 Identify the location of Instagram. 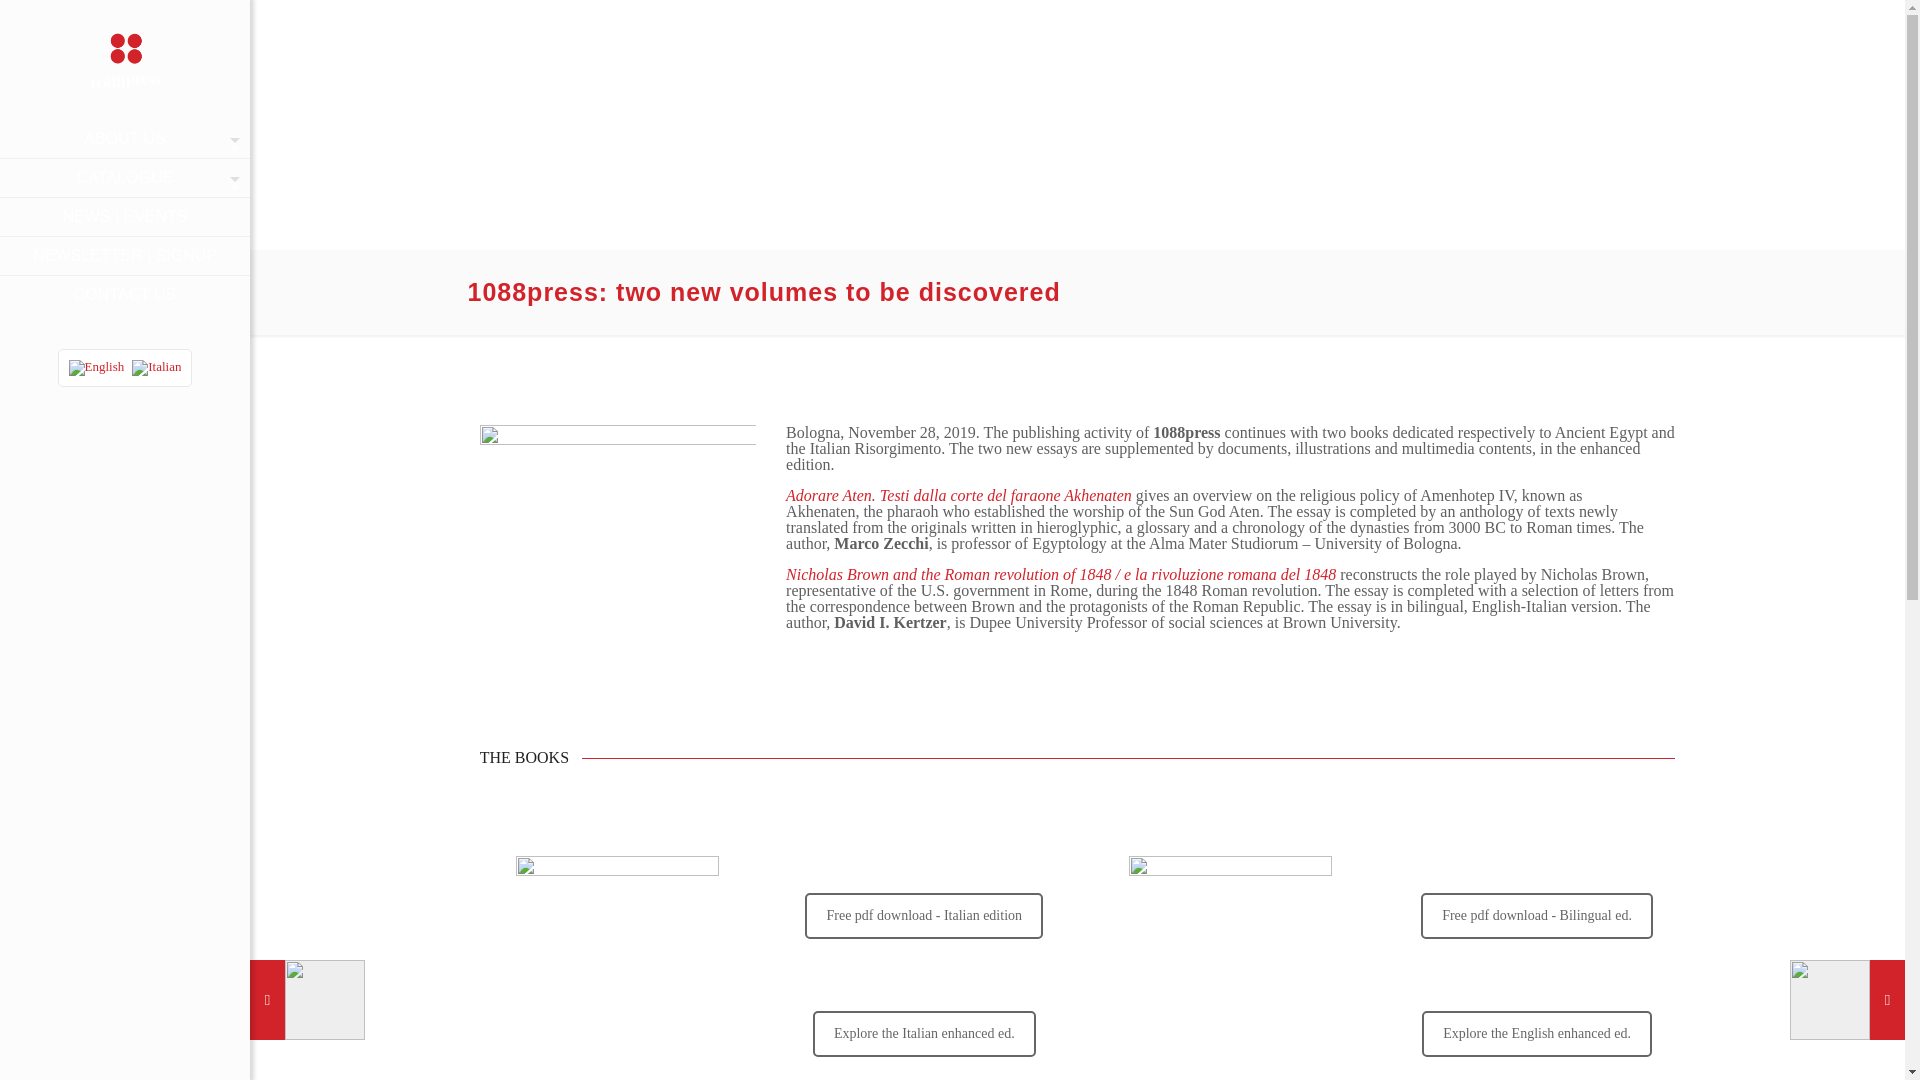
(138, 444).